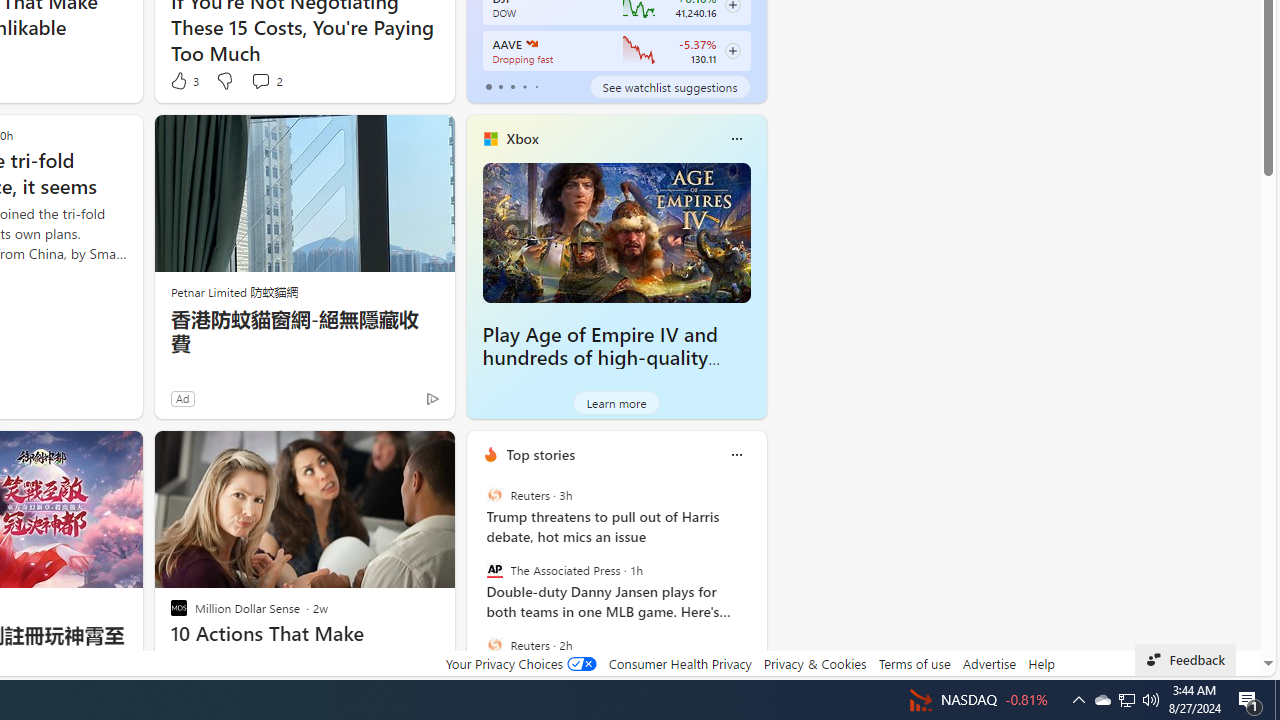  What do you see at coordinates (732, 51) in the screenshot?
I see `Class: follow-button  m` at bounding box center [732, 51].